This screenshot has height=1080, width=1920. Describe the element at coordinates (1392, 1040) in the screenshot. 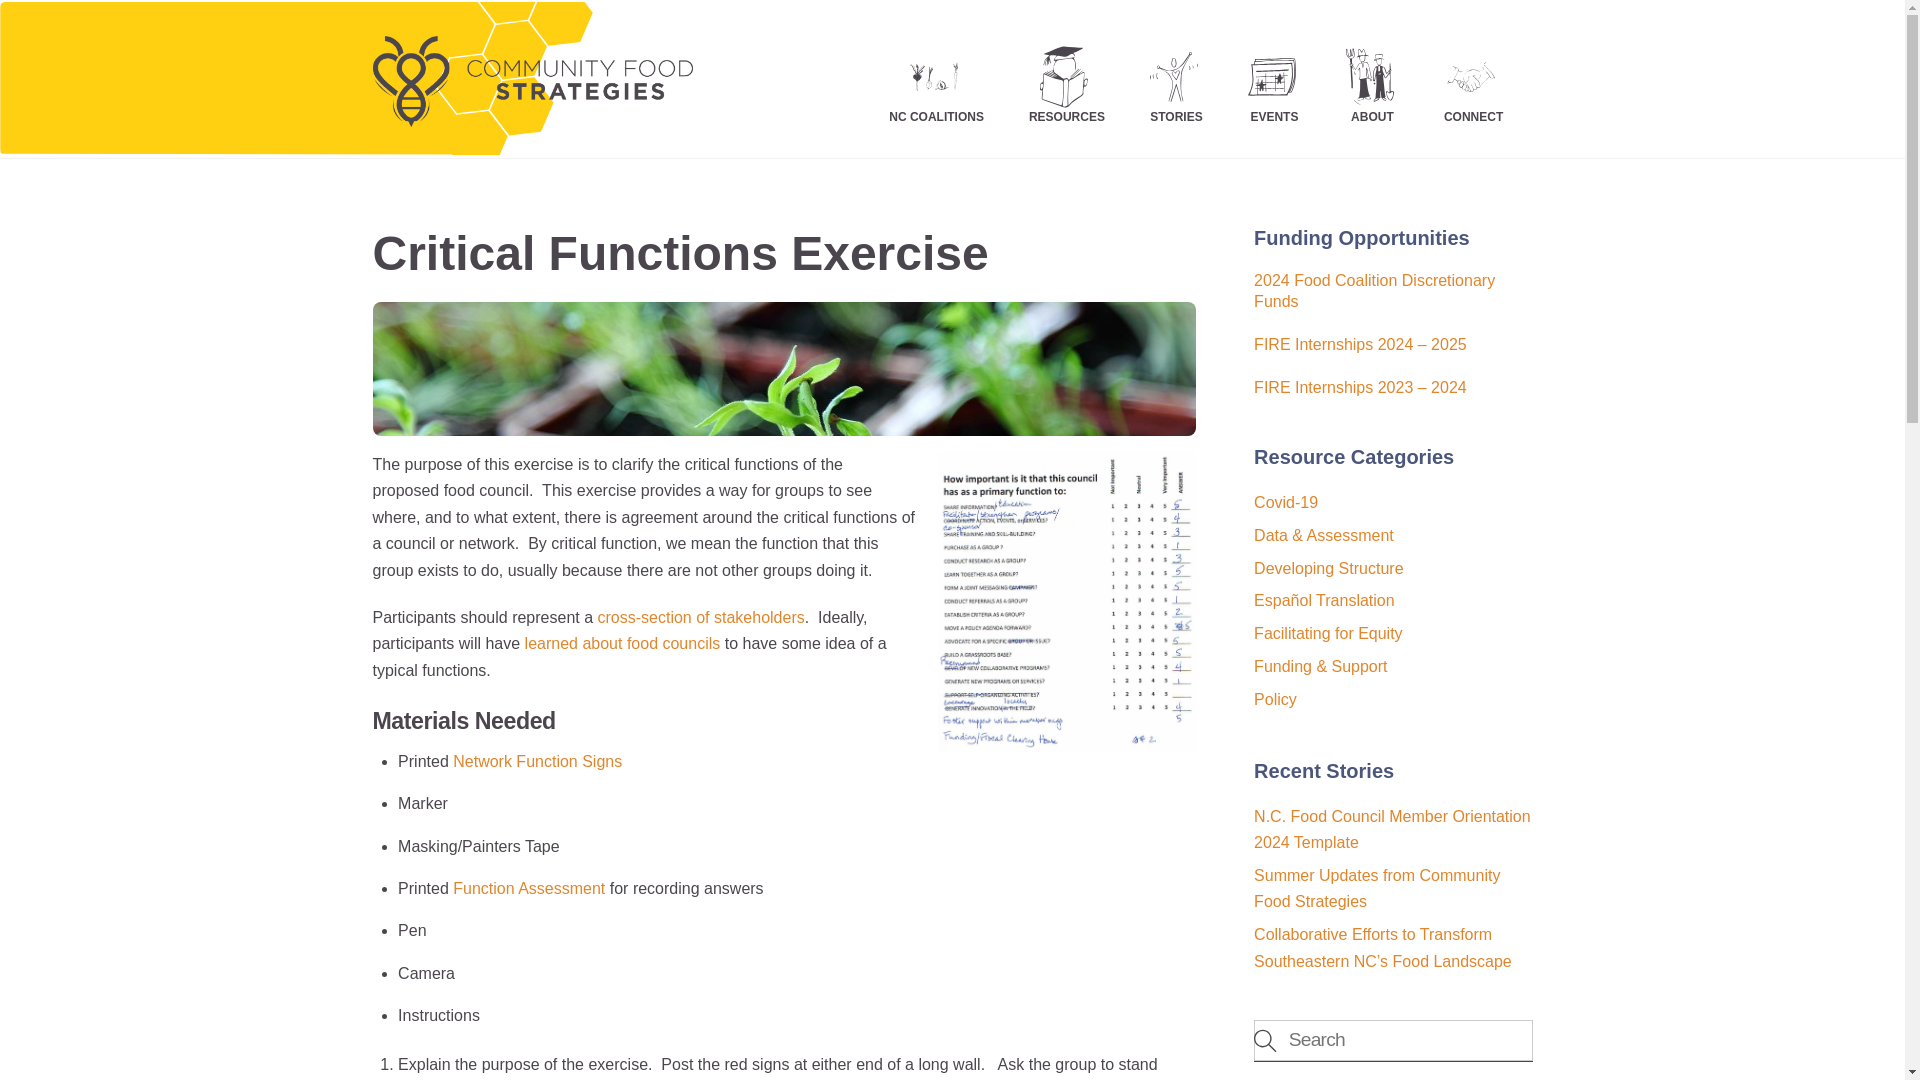

I see `Search` at that location.